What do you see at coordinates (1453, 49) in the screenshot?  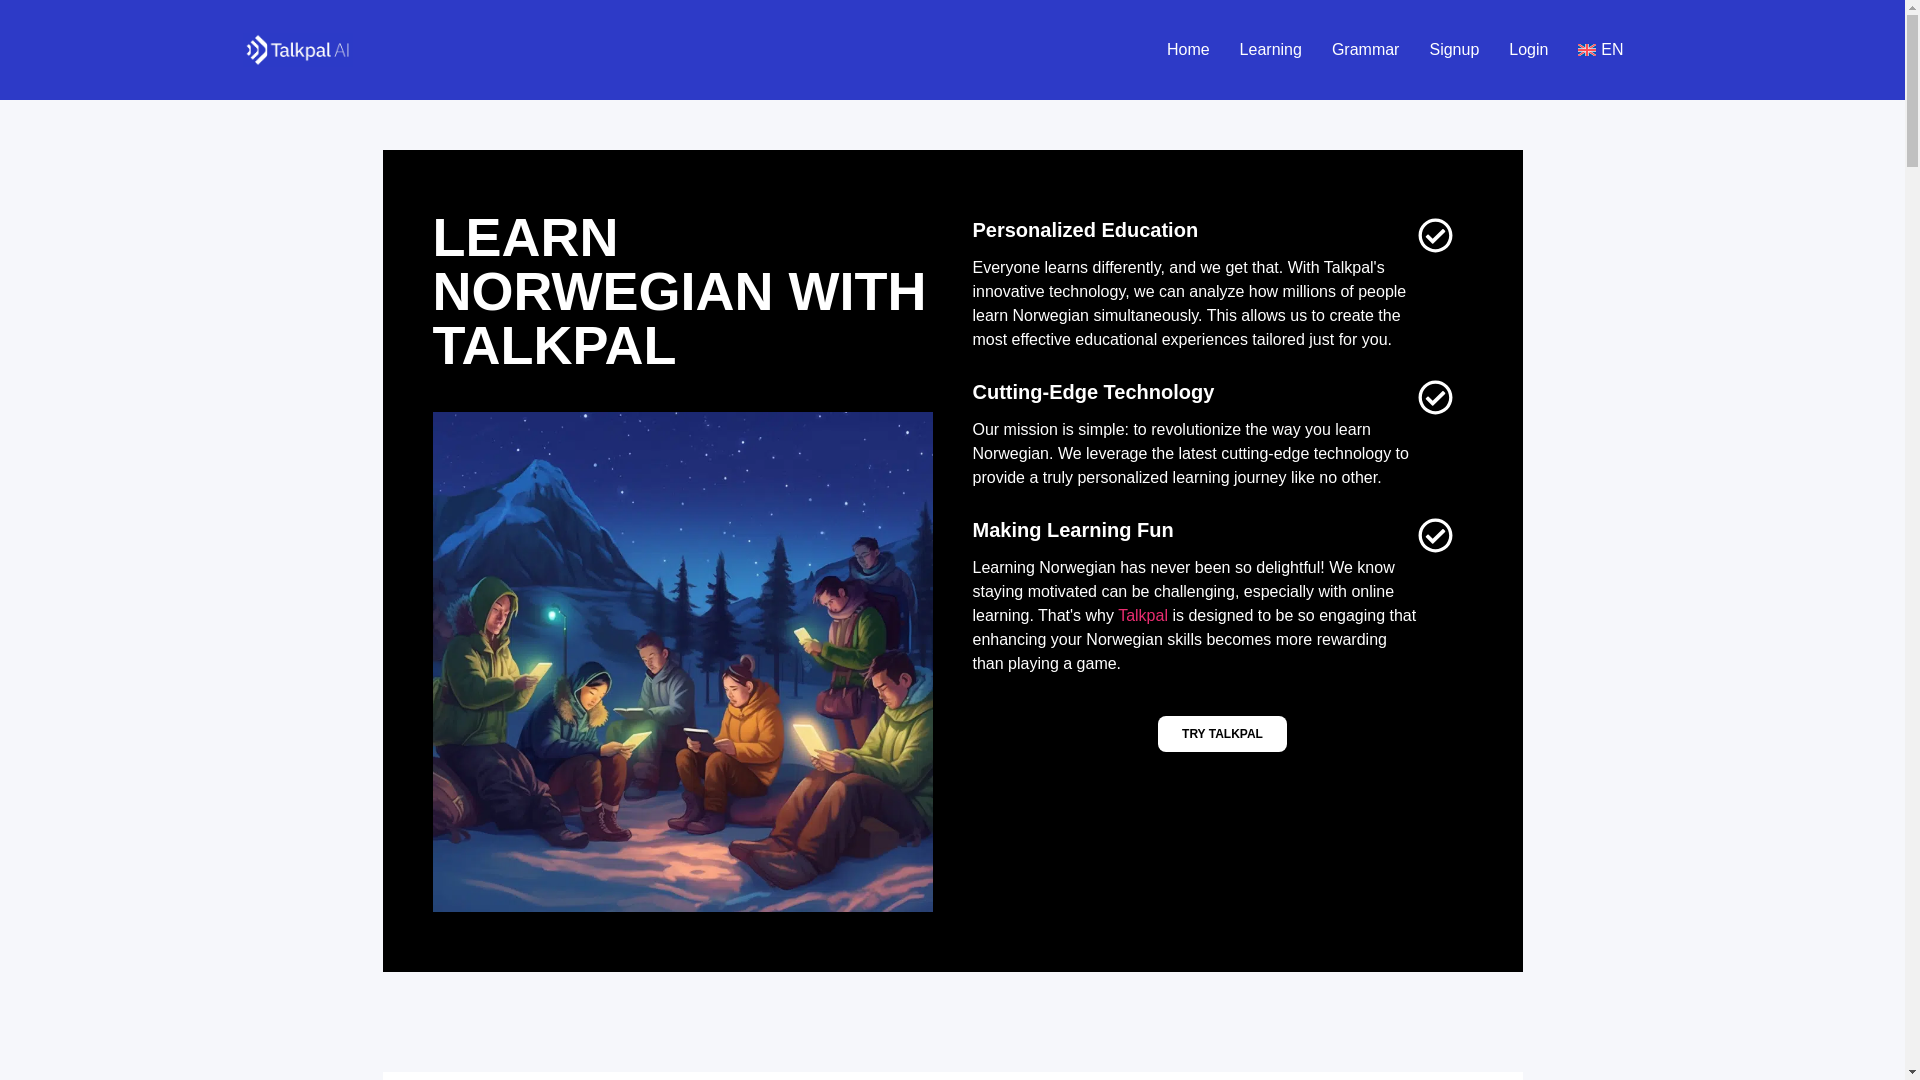 I see `Signup` at bounding box center [1453, 49].